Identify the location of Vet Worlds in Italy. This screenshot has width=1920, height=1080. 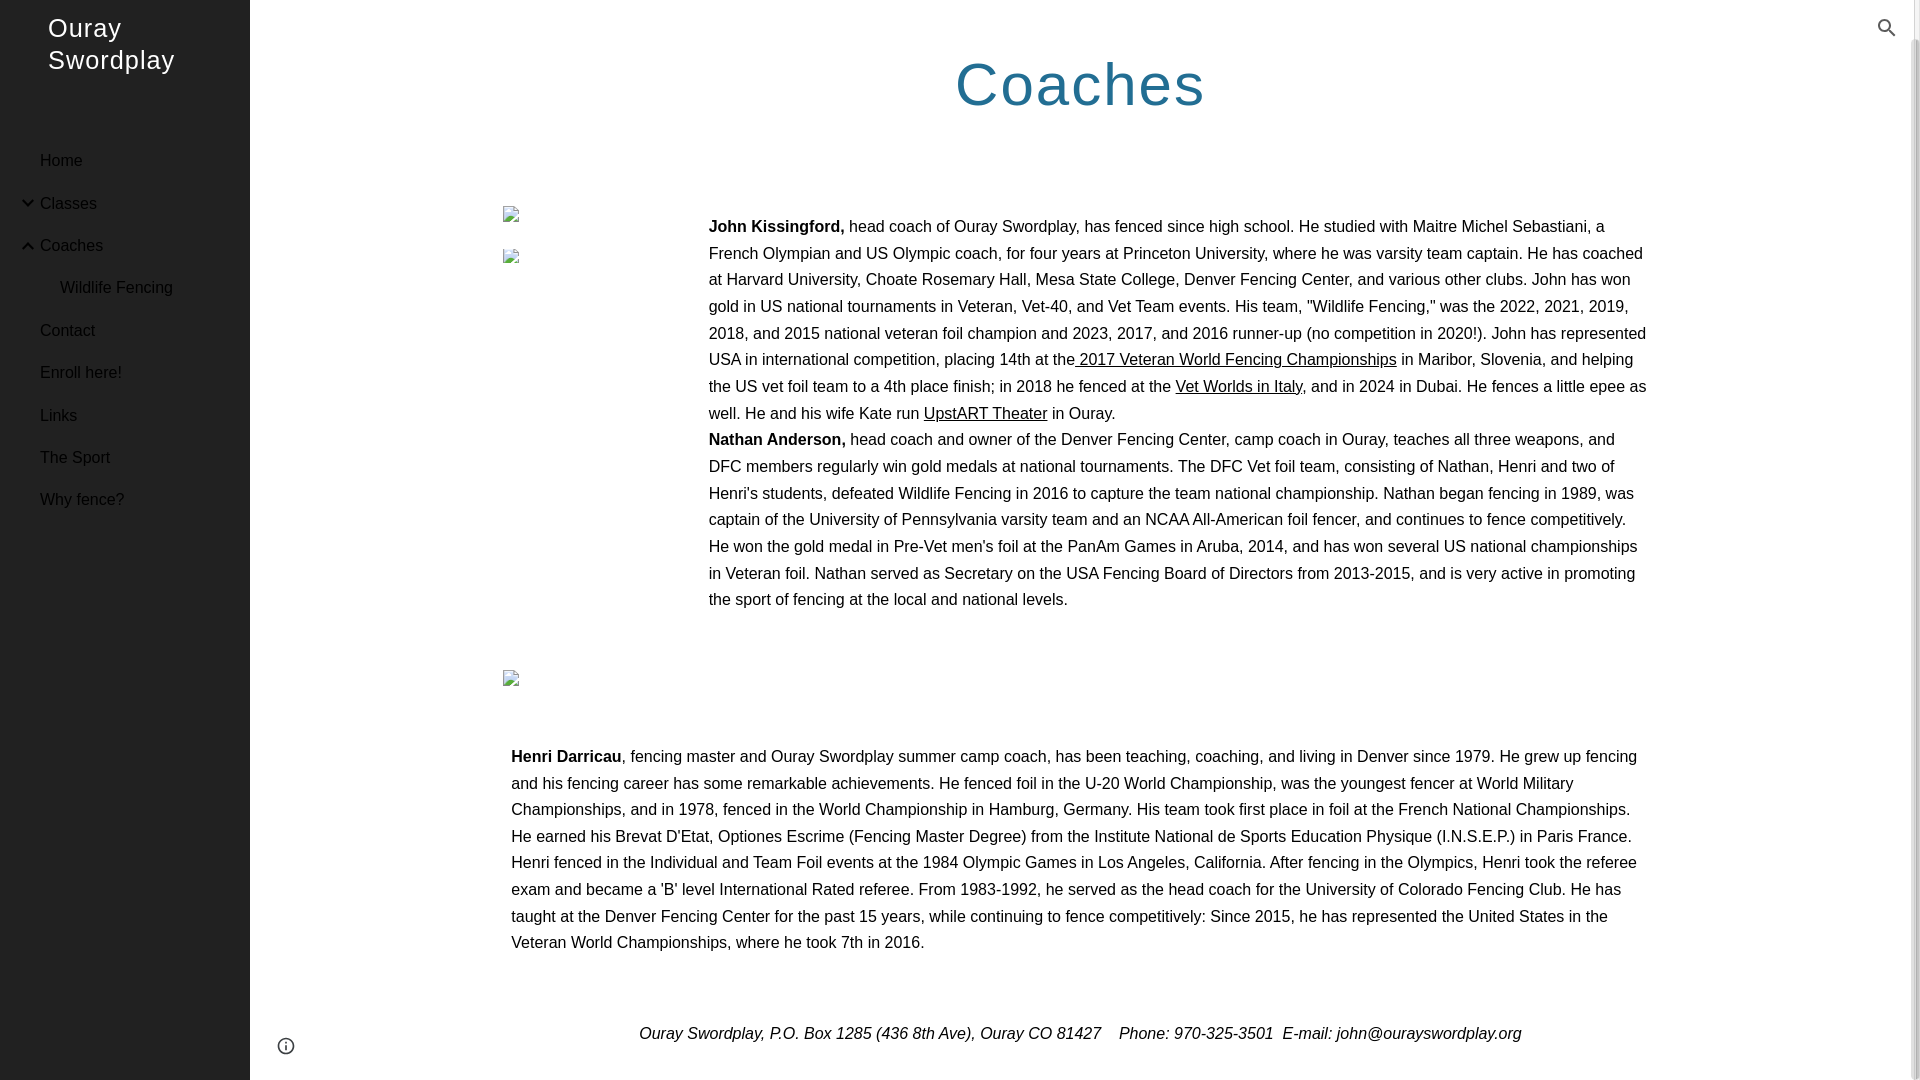
(1239, 386).